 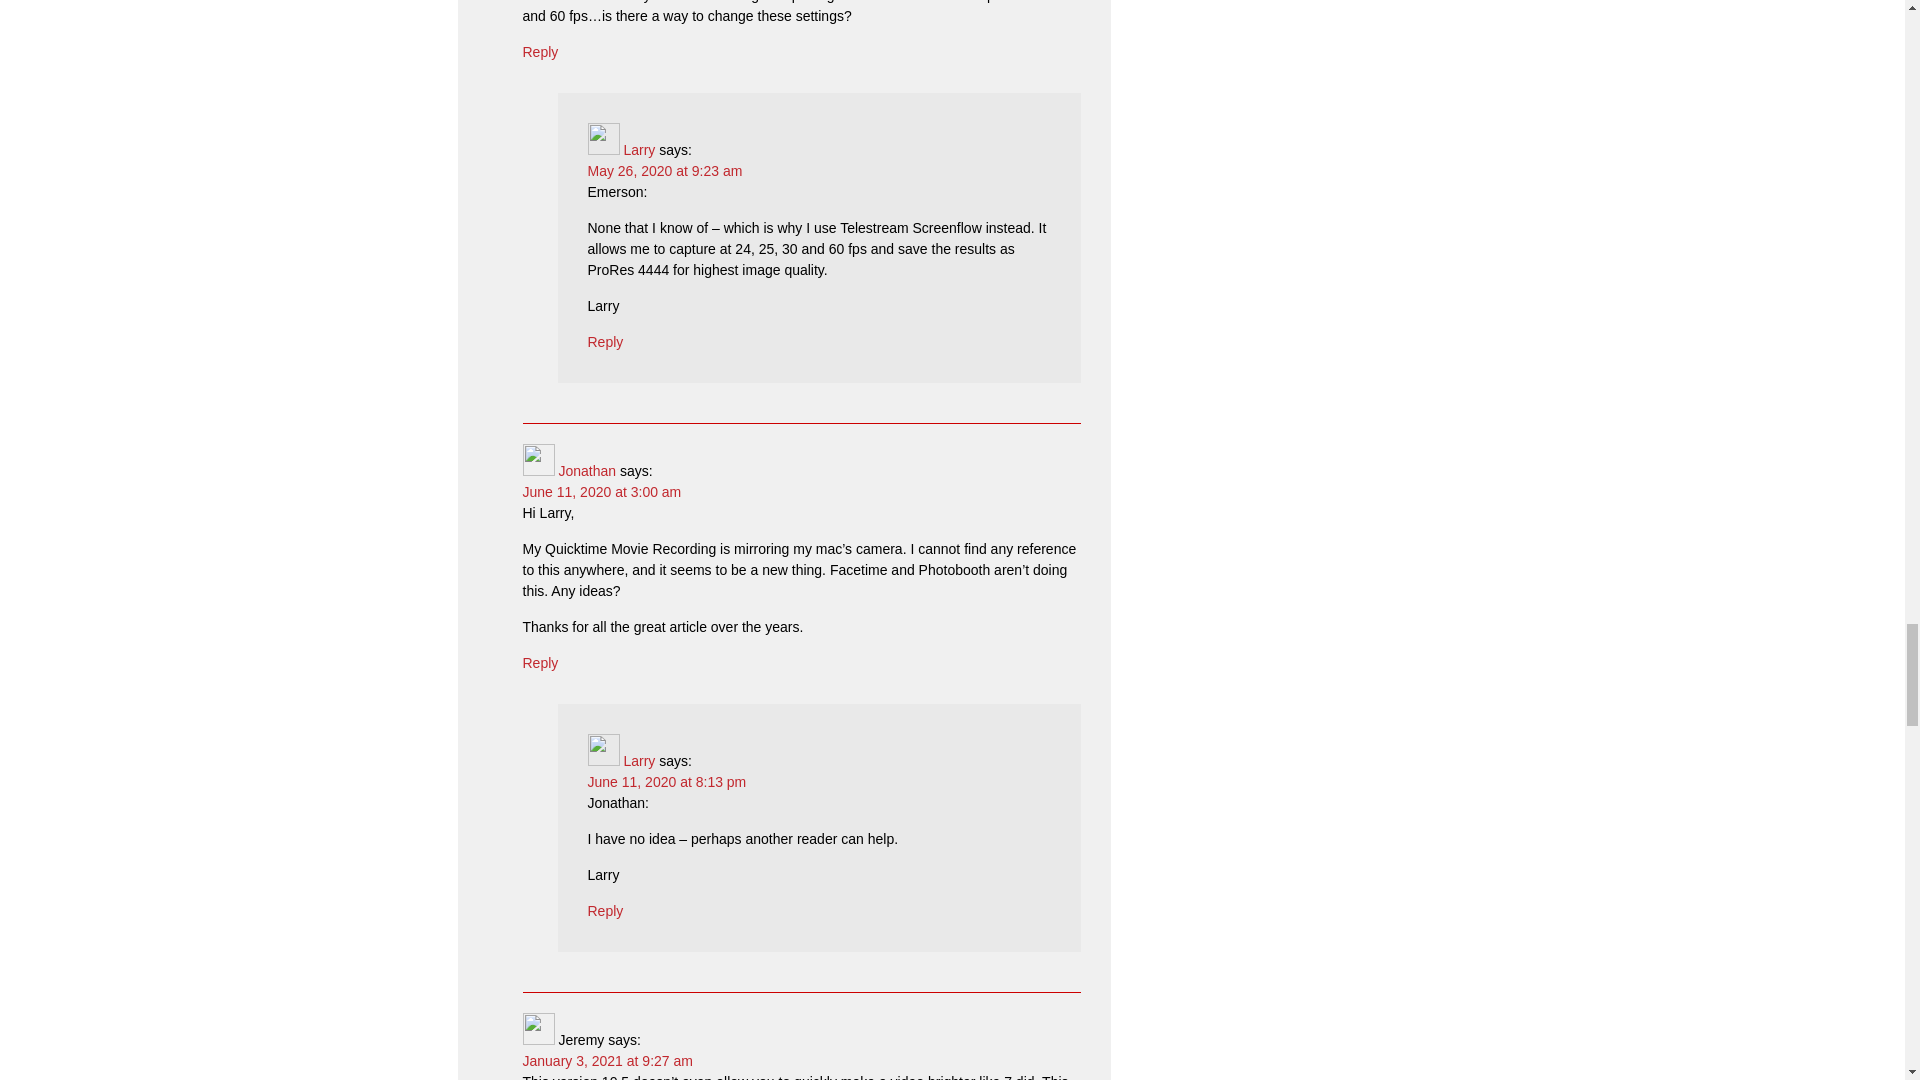 I want to click on Reply, so click(x=540, y=52).